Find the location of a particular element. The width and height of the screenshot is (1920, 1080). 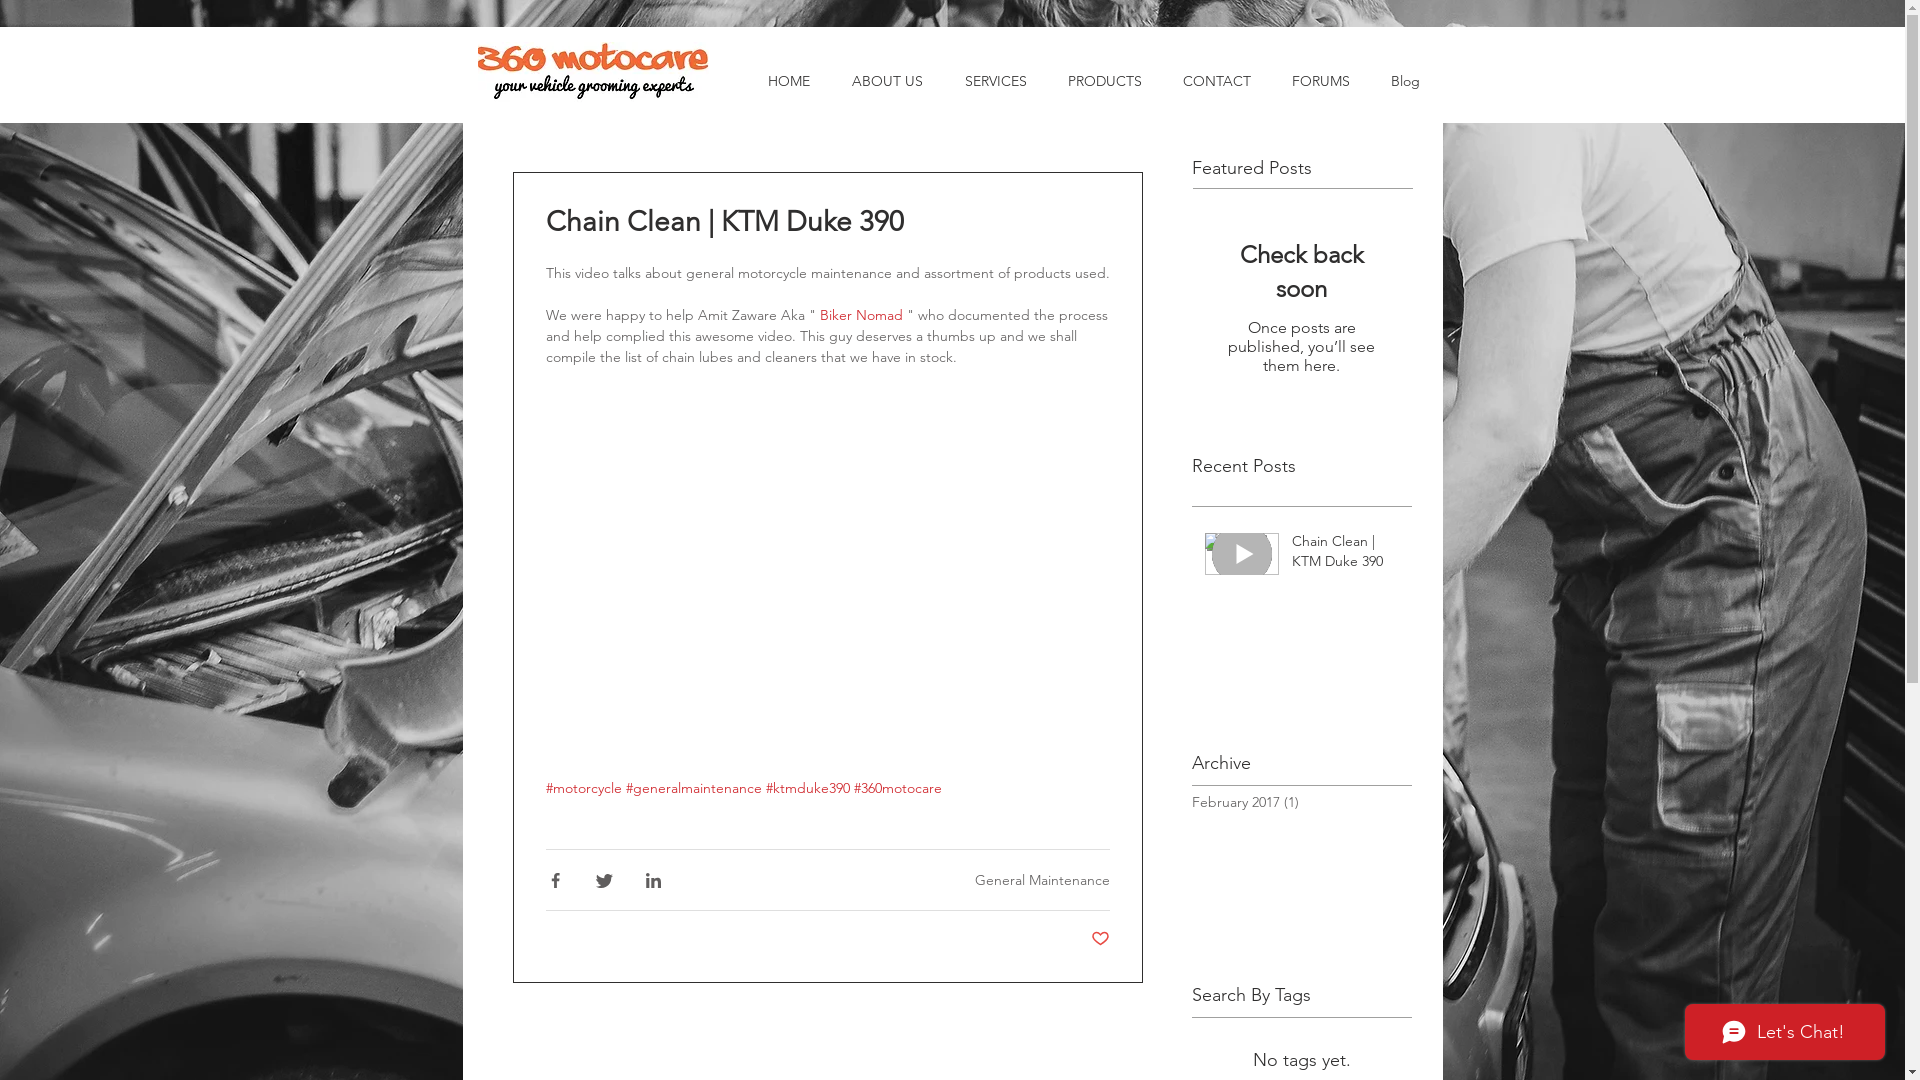

#generalmaintenance is located at coordinates (694, 788).